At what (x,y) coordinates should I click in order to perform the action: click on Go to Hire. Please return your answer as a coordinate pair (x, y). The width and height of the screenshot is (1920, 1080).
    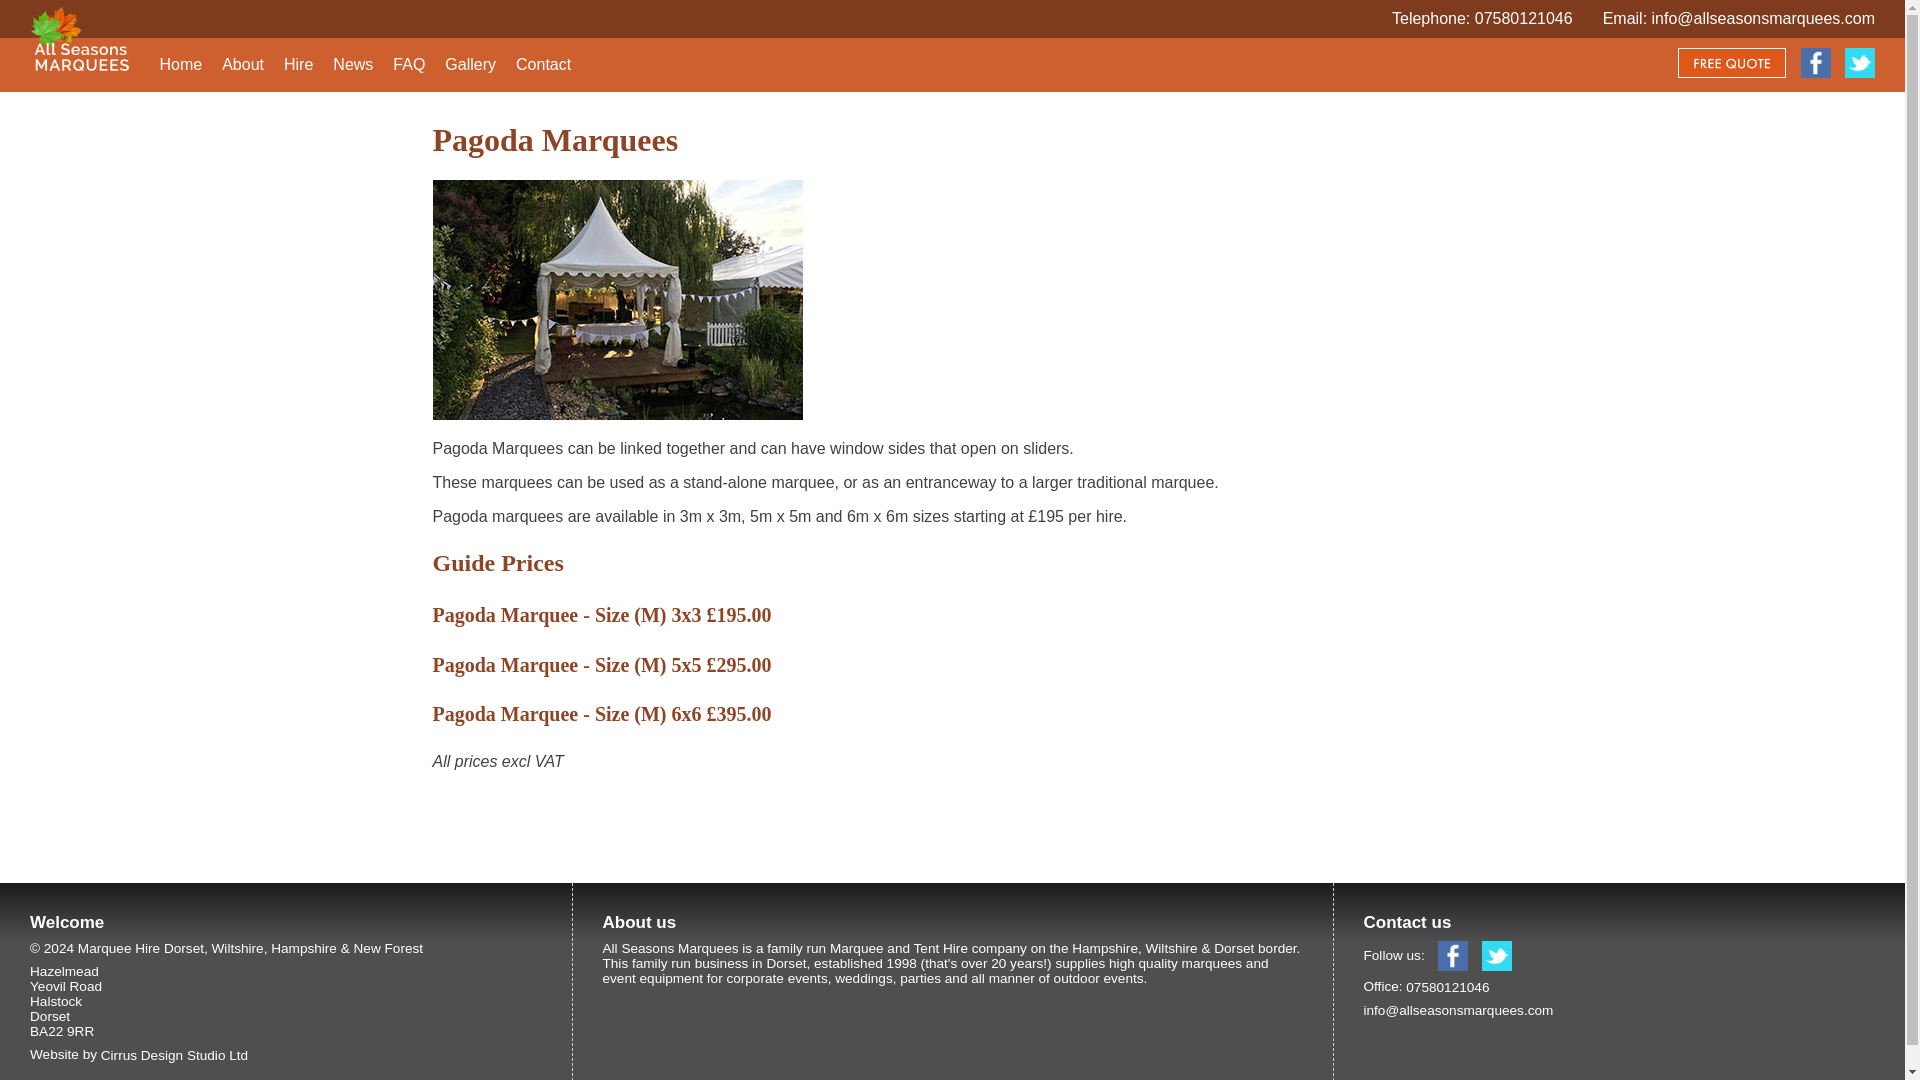
    Looking at the image, I should click on (298, 64).